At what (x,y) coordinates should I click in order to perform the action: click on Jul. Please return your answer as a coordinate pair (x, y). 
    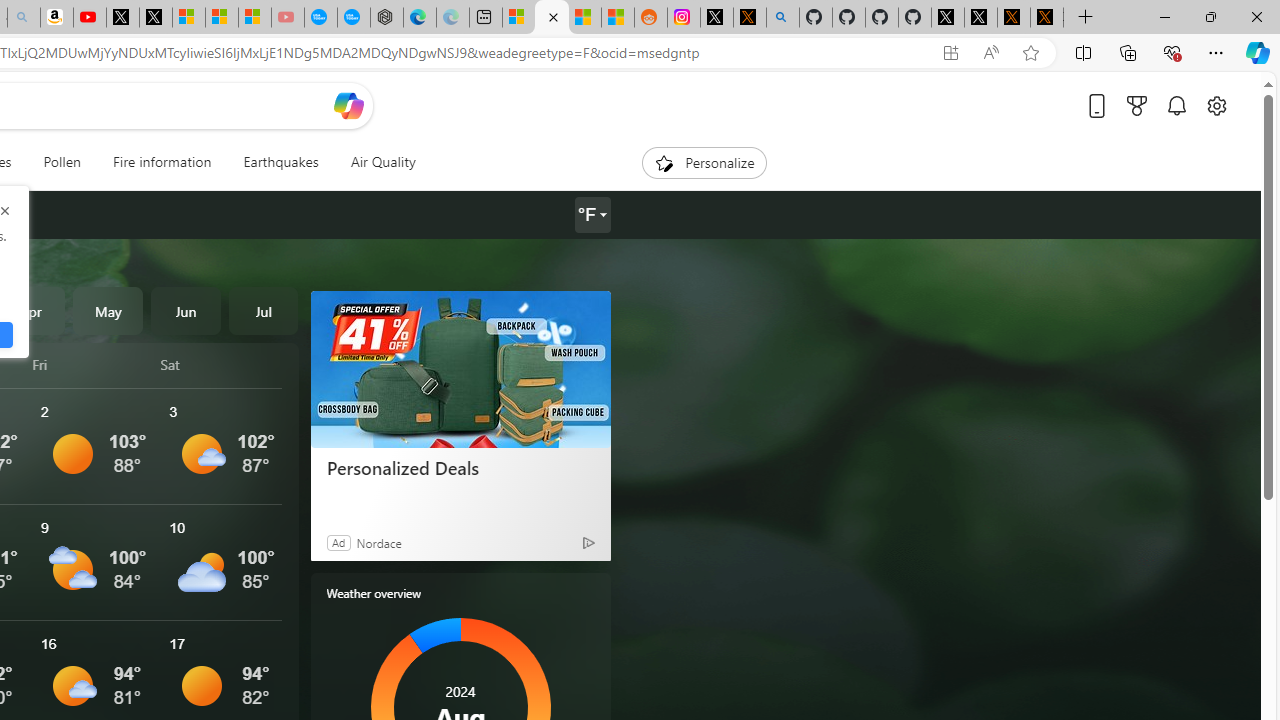
    Looking at the image, I should click on (263, 310).